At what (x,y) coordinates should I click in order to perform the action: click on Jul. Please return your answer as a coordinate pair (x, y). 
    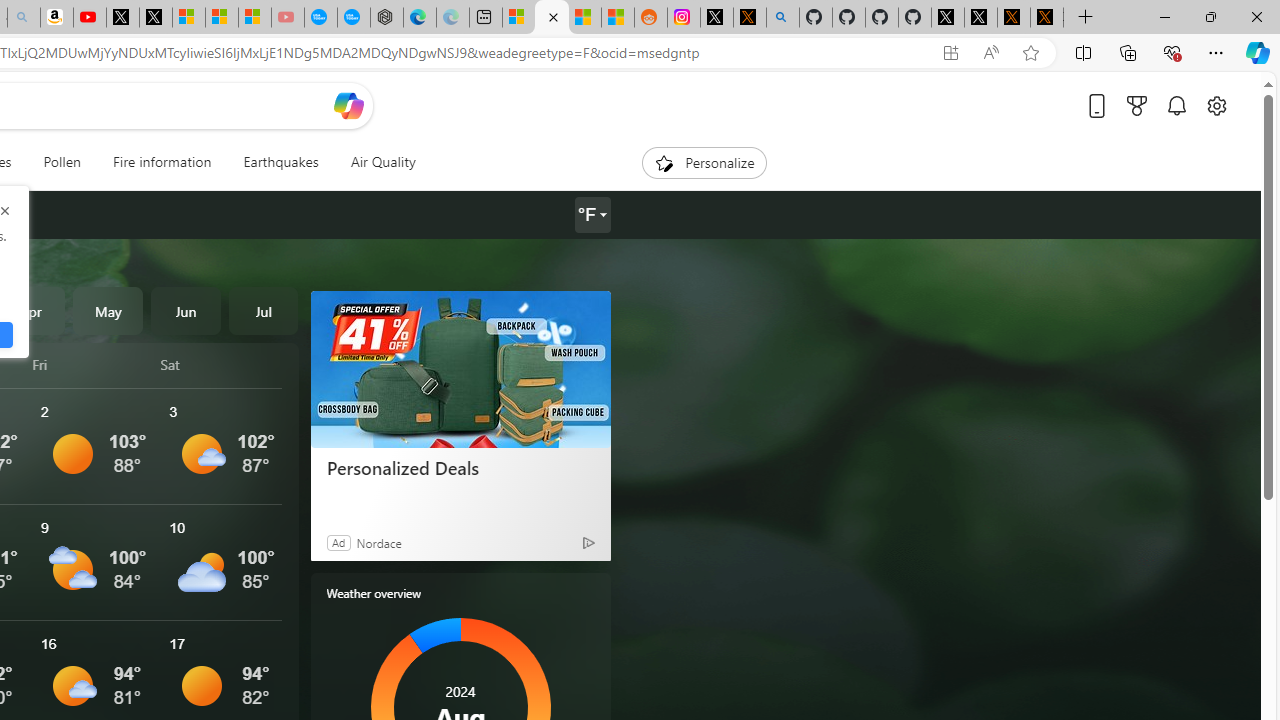
    Looking at the image, I should click on (263, 310).